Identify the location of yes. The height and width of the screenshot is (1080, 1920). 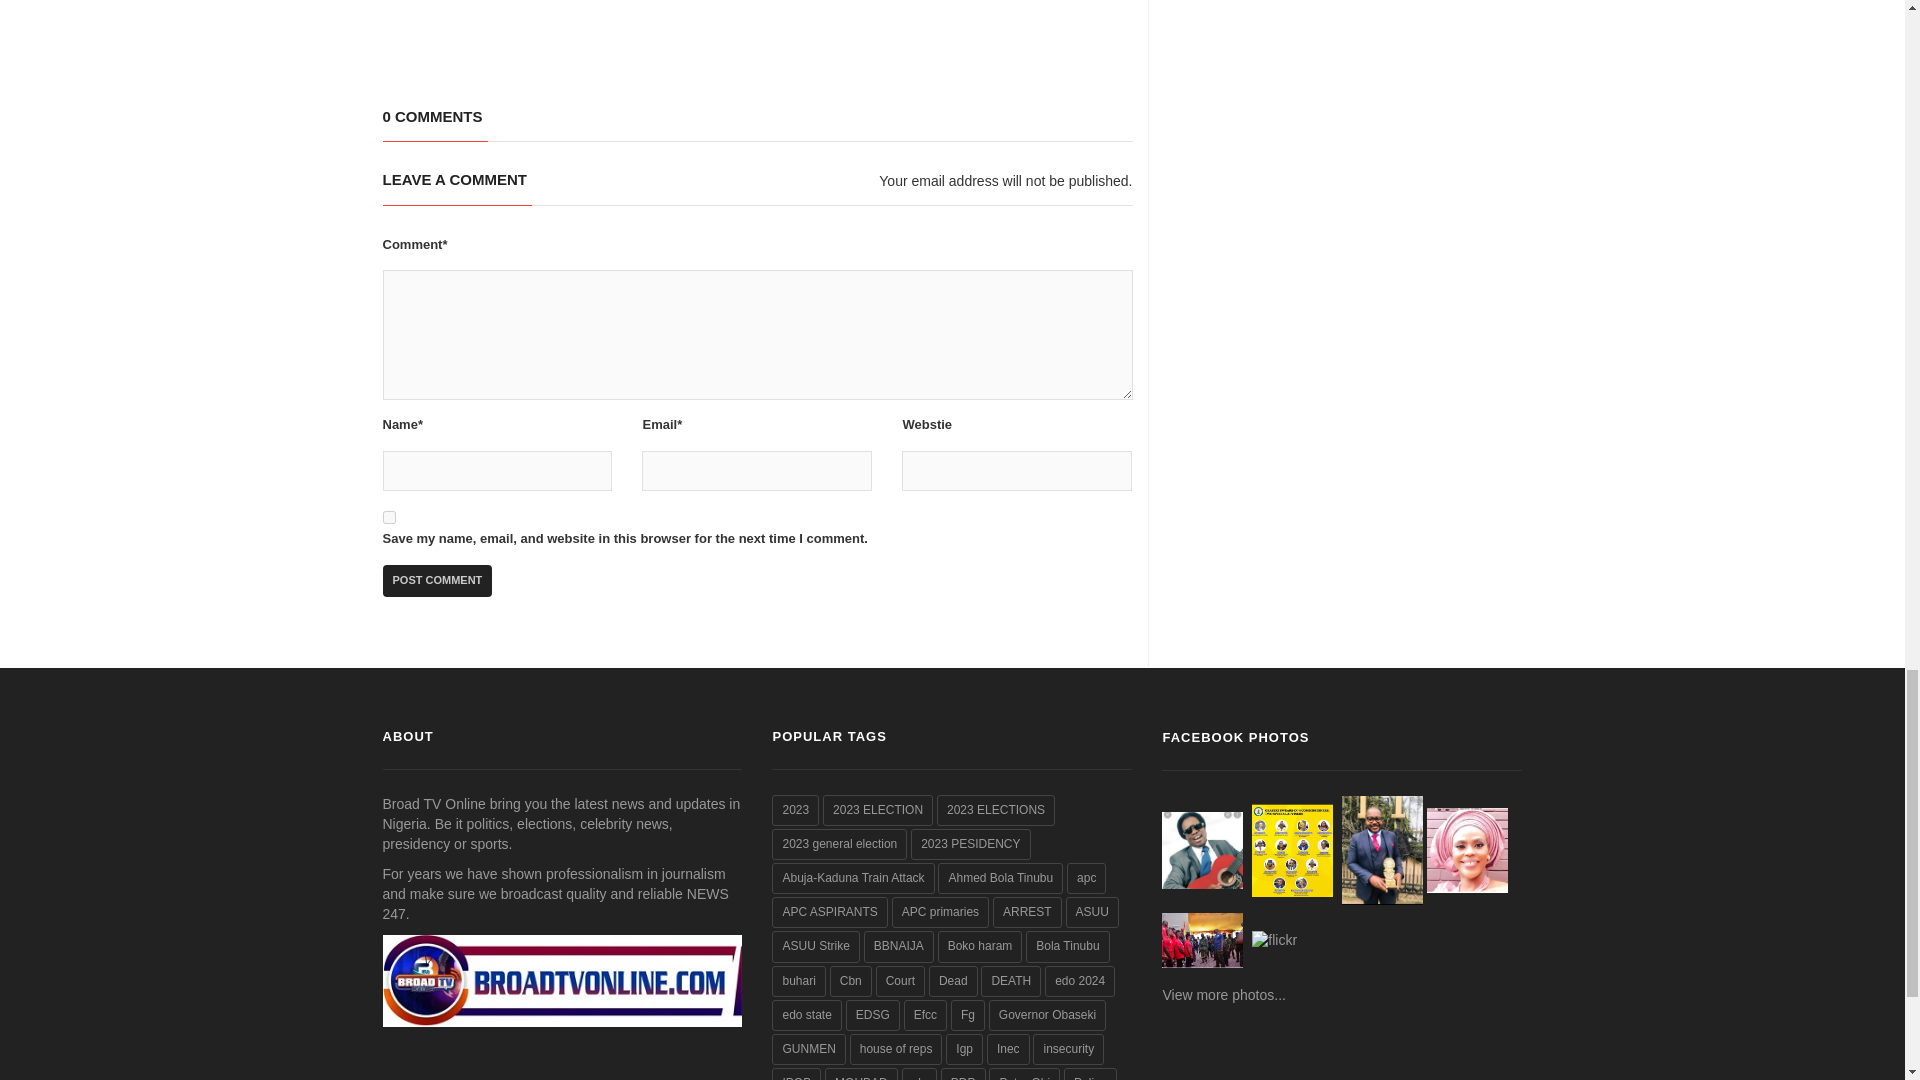
(388, 516).